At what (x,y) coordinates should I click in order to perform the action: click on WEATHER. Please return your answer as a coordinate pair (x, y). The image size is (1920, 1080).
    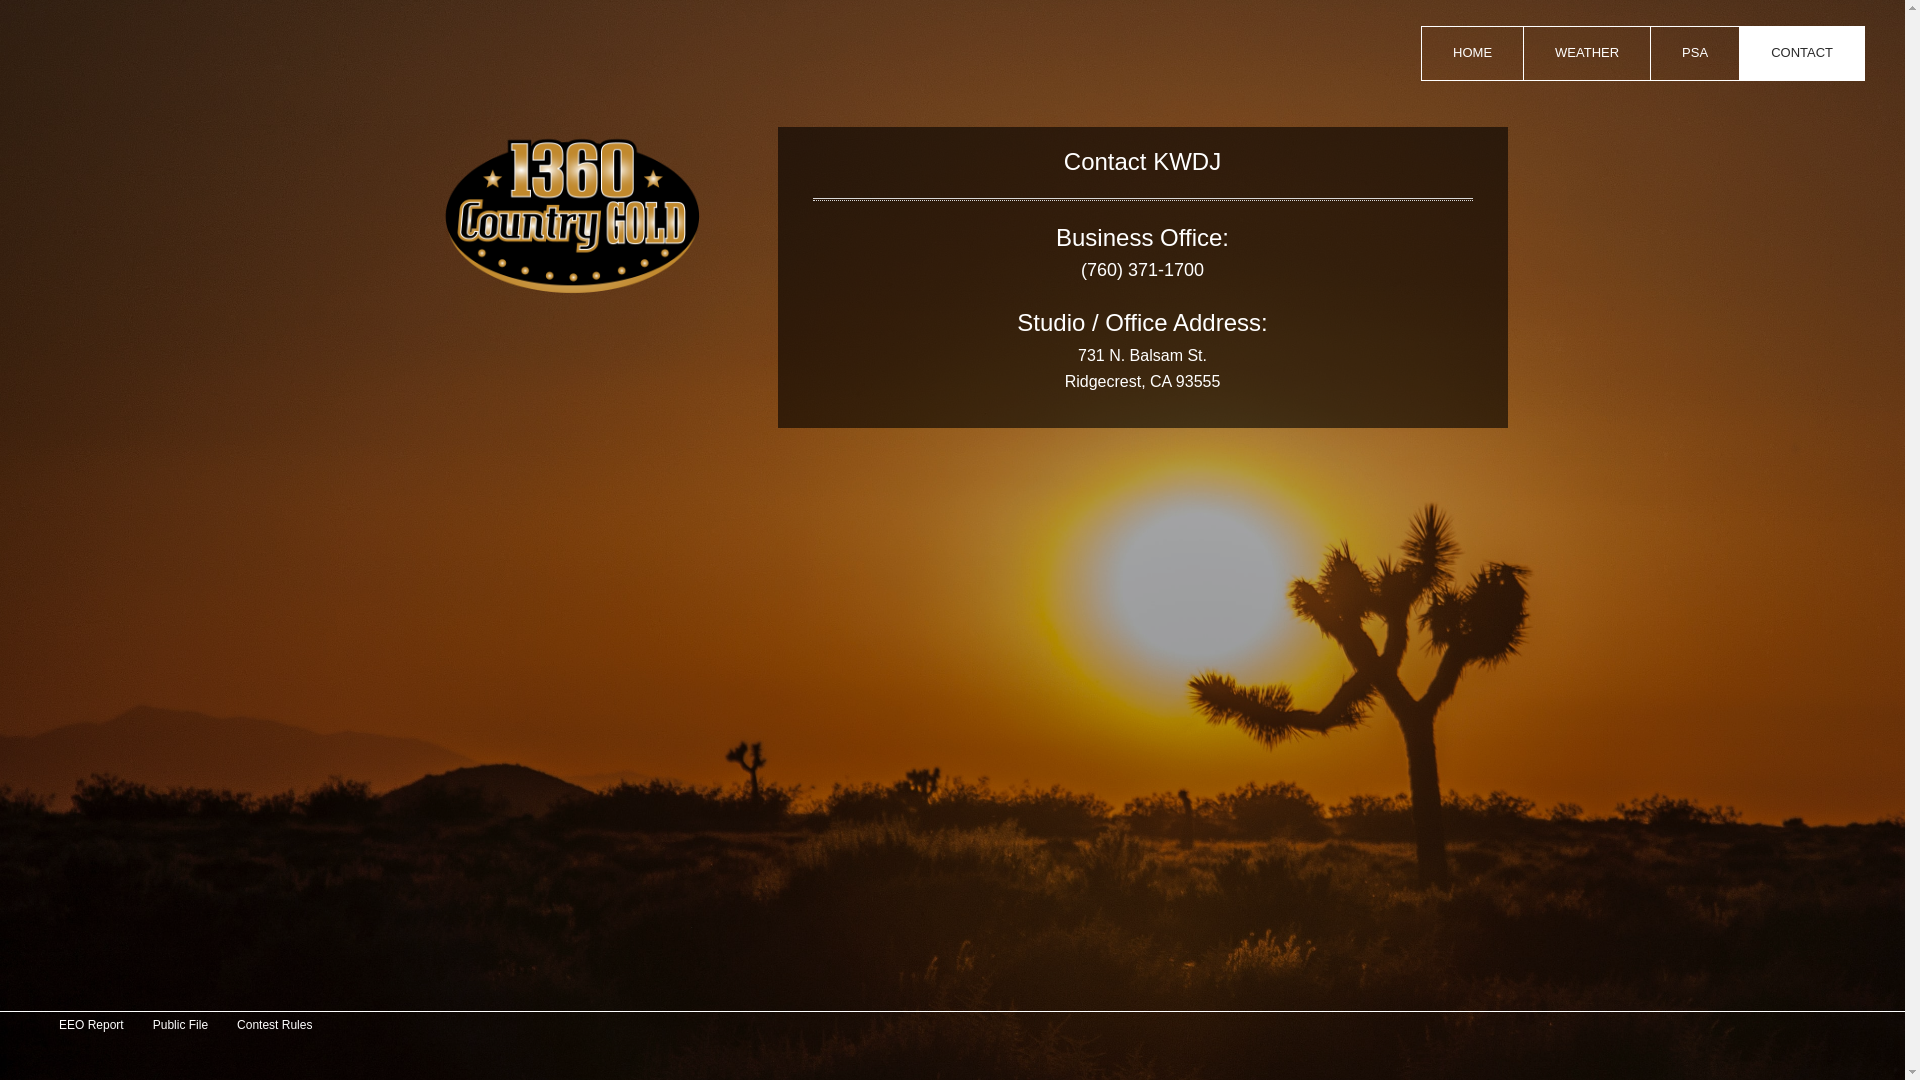
    Looking at the image, I should click on (1587, 54).